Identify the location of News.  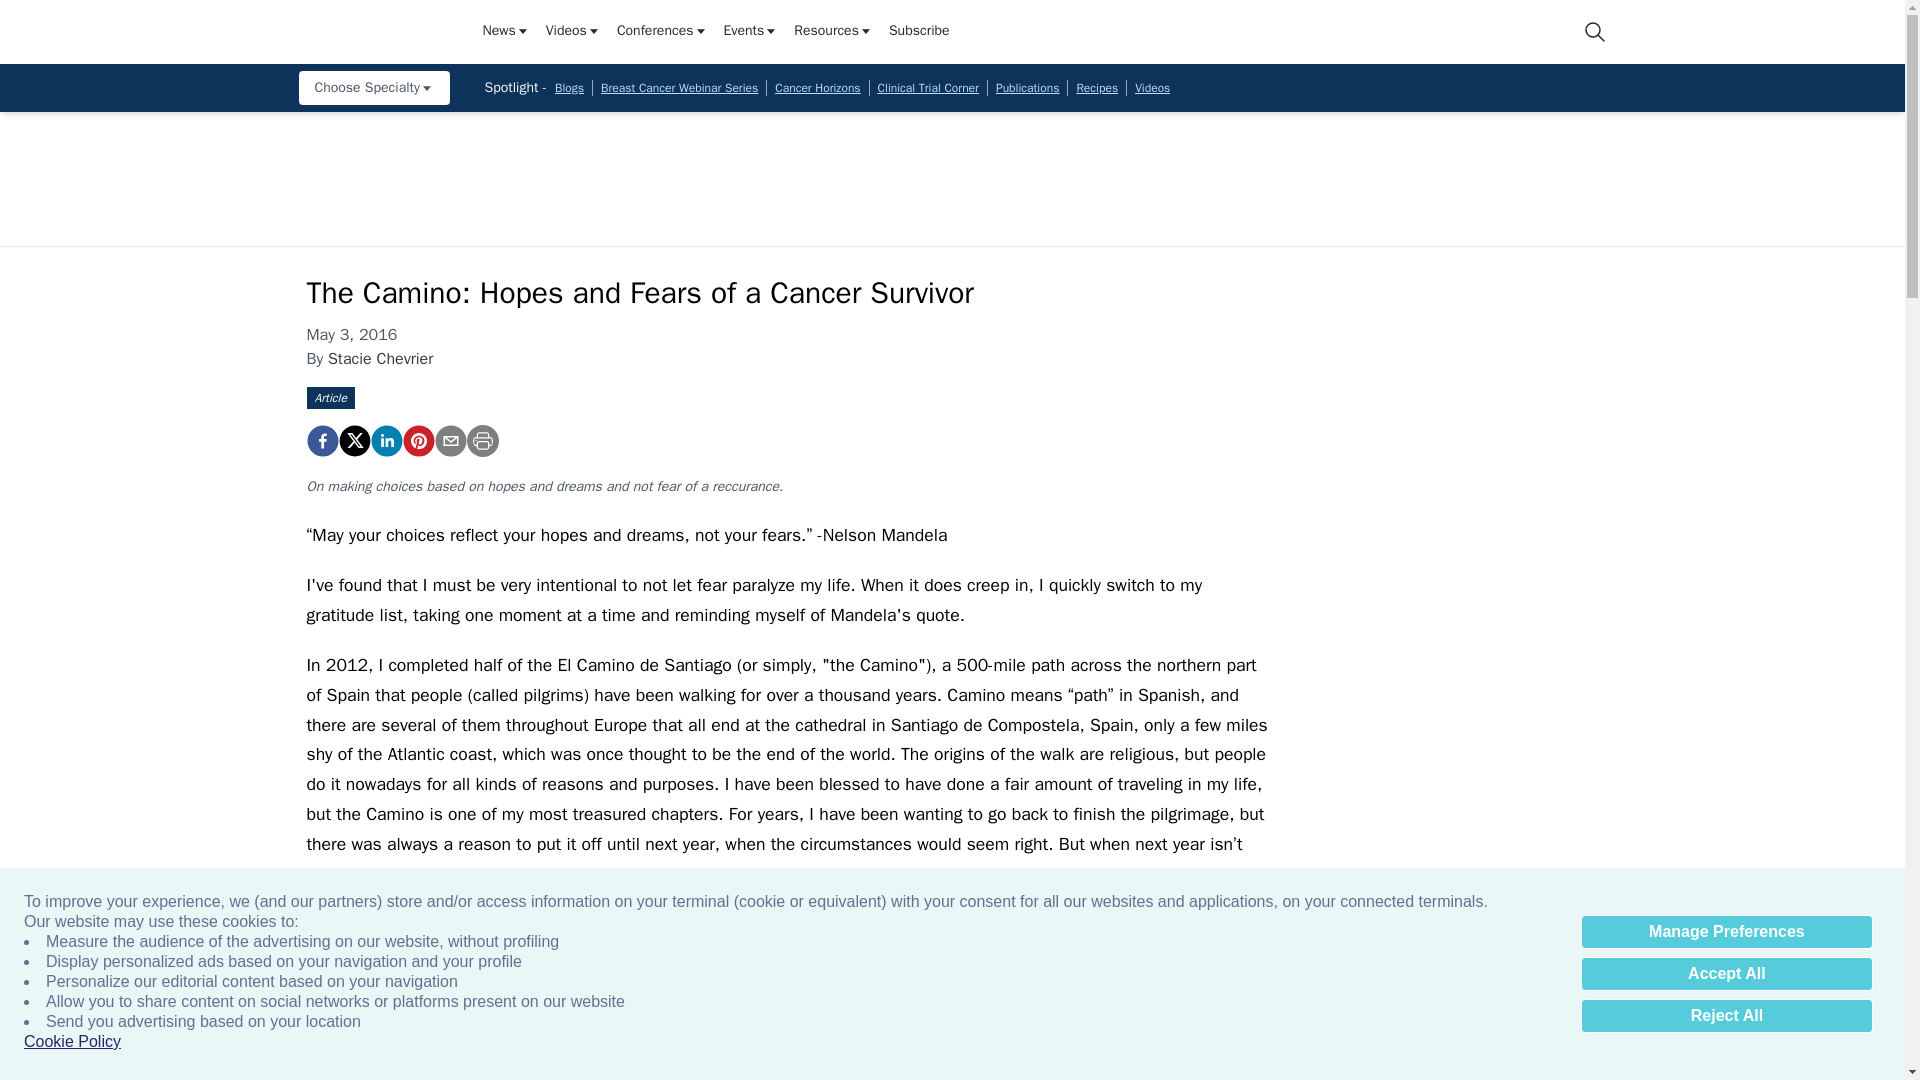
(505, 32).